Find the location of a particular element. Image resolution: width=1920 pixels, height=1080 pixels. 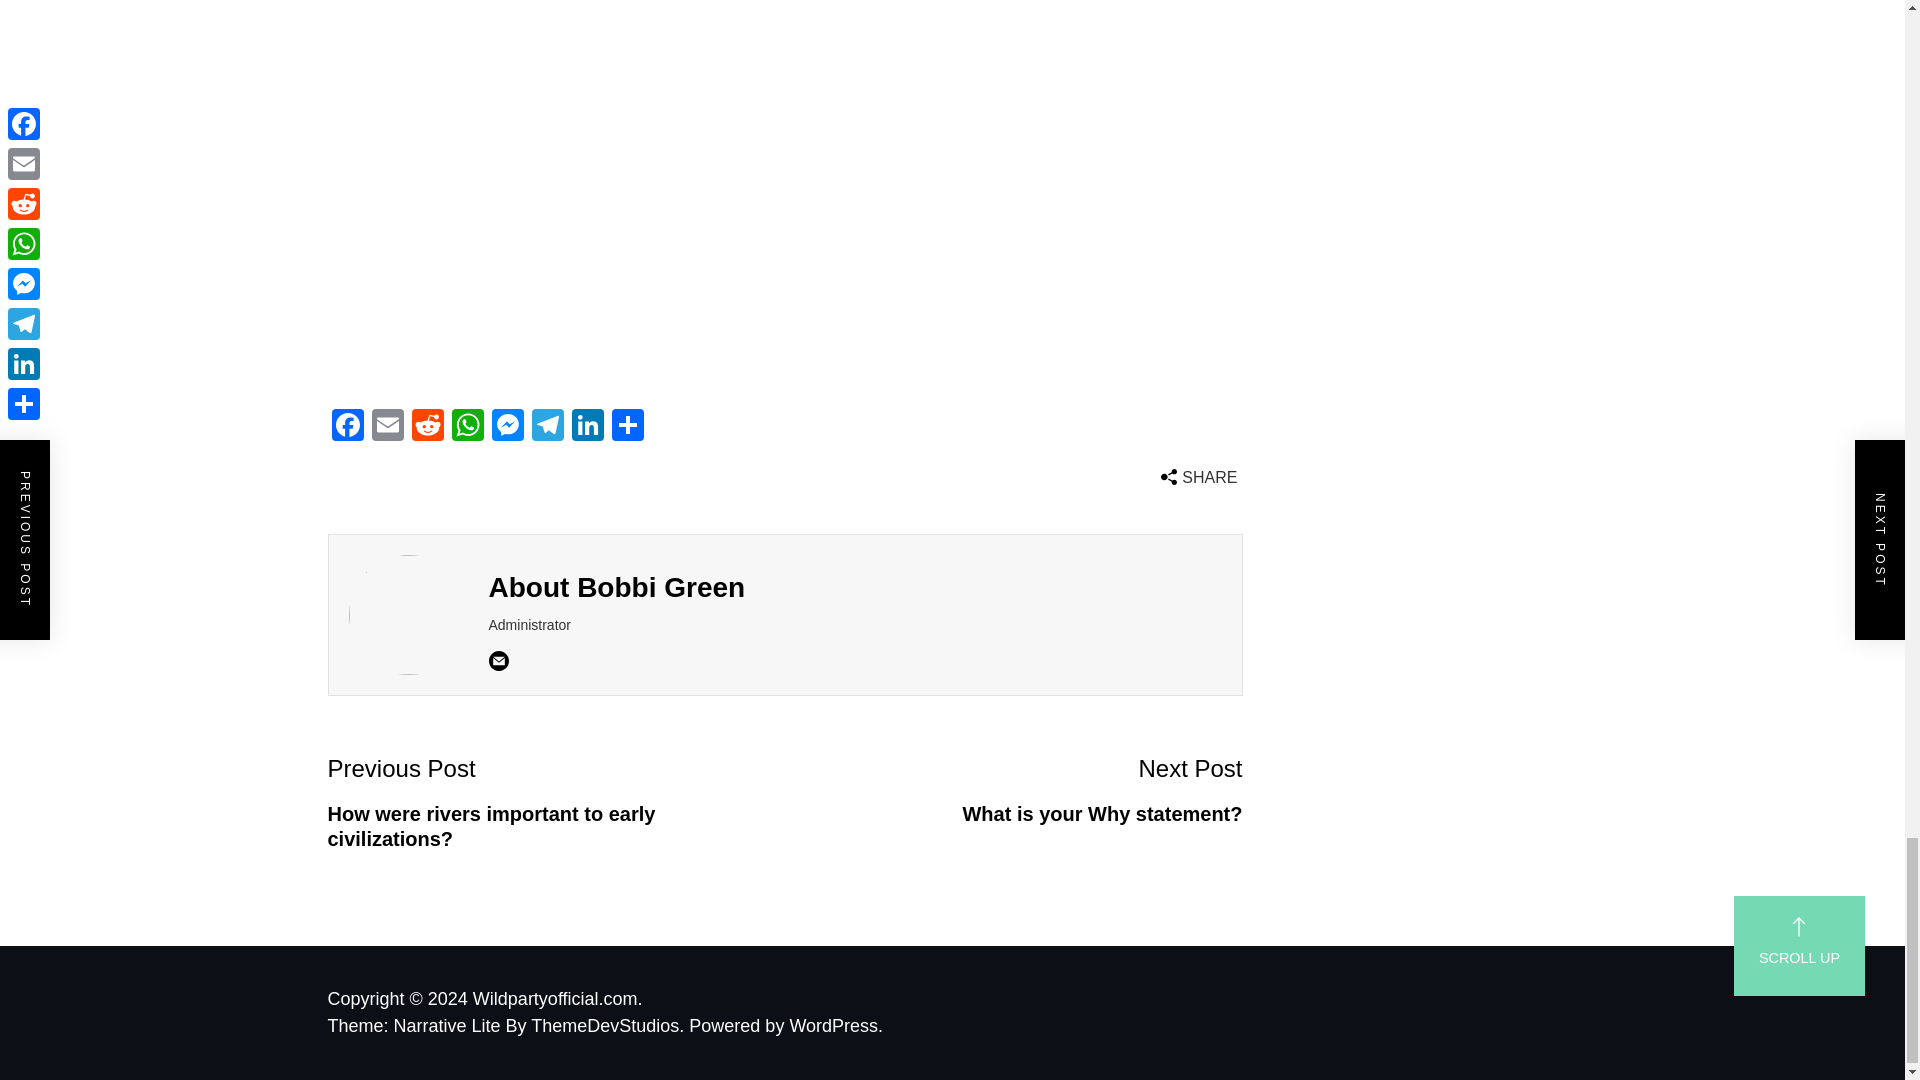

About Bobbi Green is located at coordinates (616, 587).